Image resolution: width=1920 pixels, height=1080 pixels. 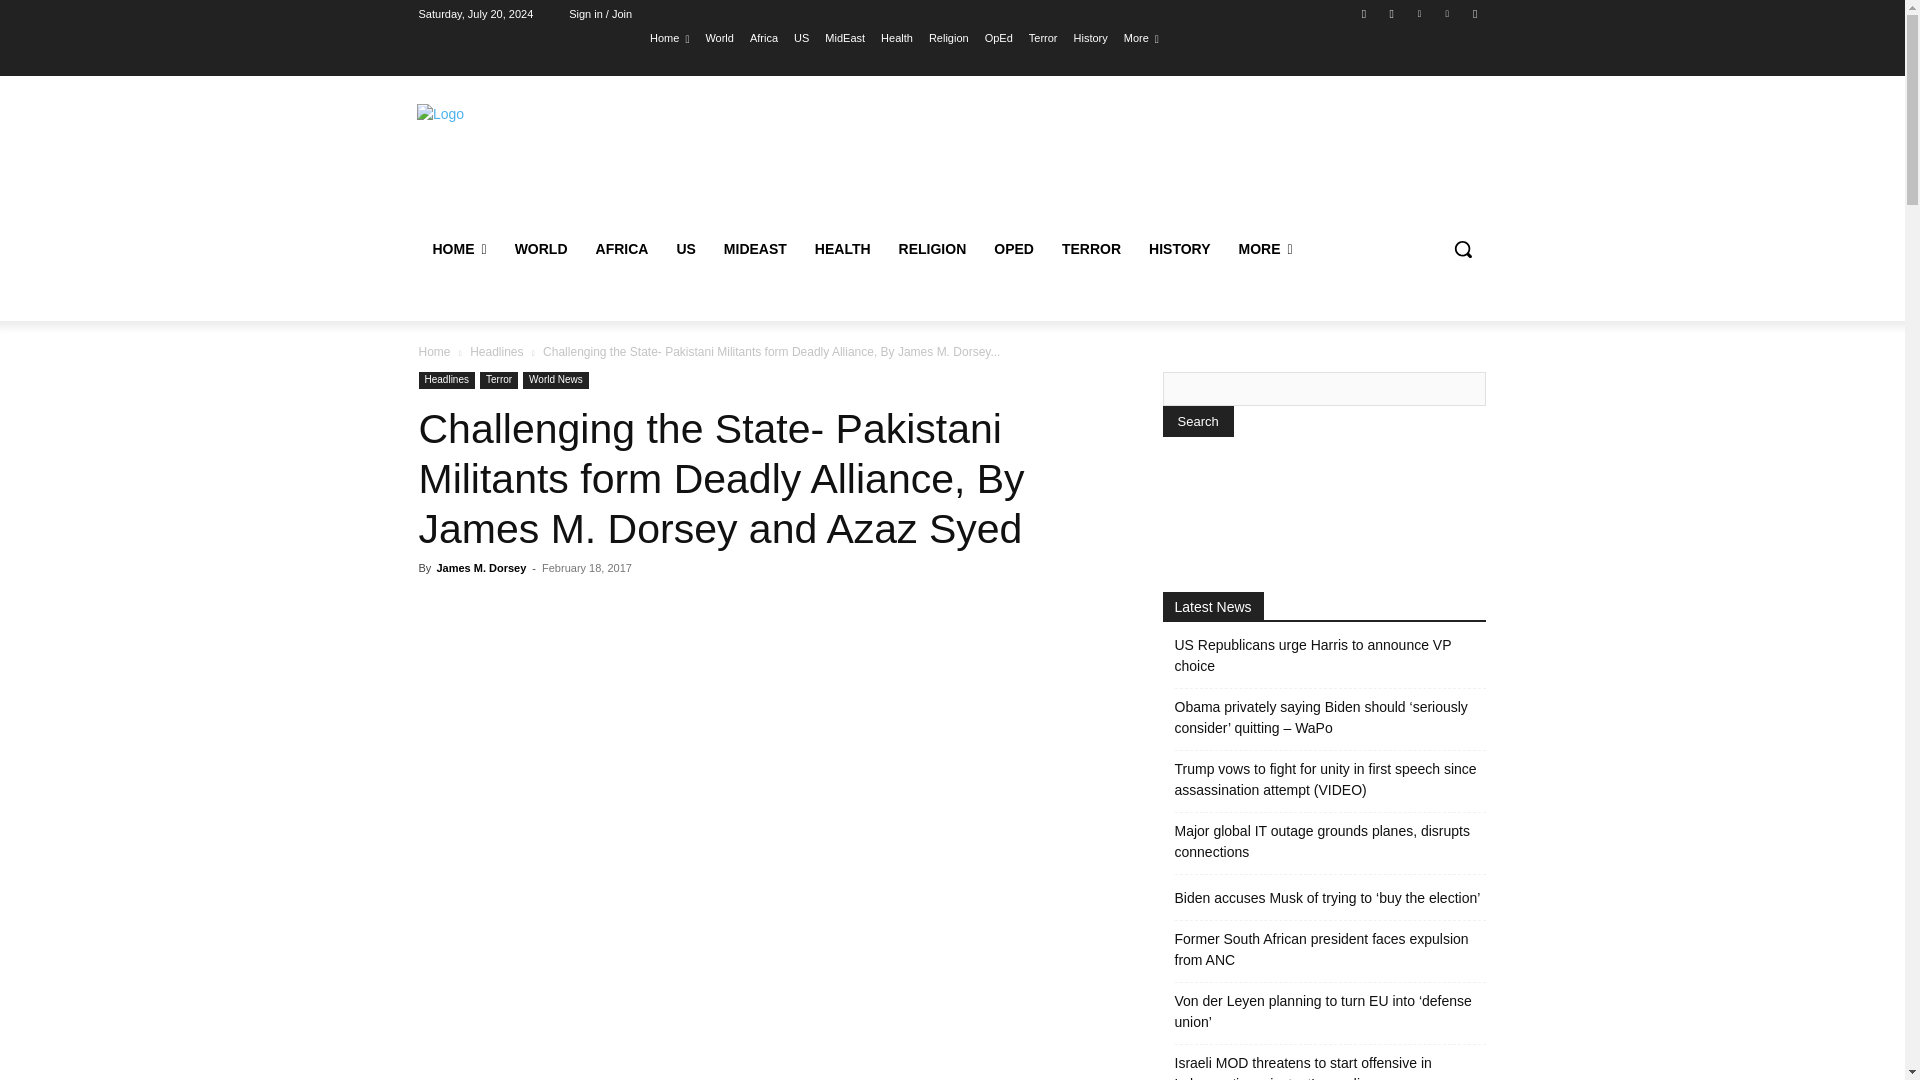 What do you see at coordinates (1196, 422) in the screenshot?
I see `Search` at bounding box center [1196, 422].